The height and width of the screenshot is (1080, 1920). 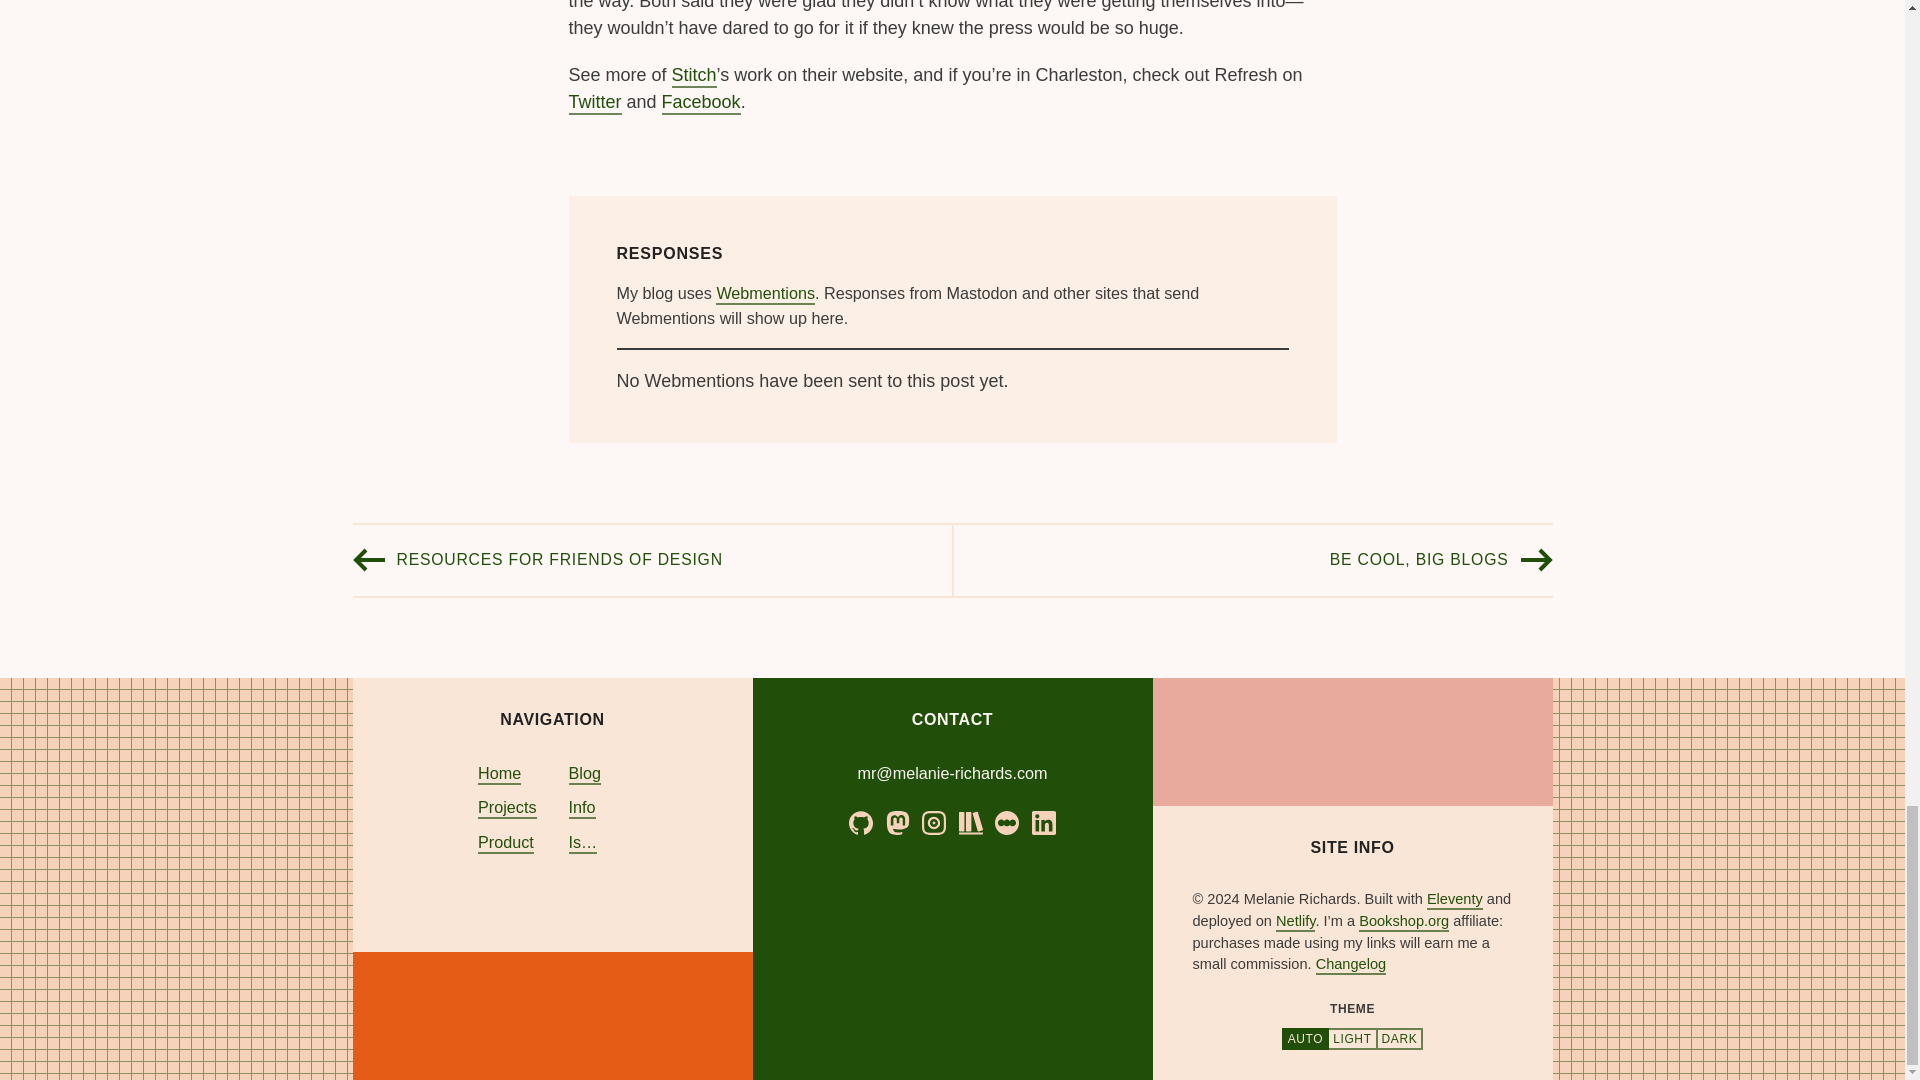 What do you see at coordinates (970, 822) in the screenshot?
I see `The StoryGraph` at bounding box center [970, 822].